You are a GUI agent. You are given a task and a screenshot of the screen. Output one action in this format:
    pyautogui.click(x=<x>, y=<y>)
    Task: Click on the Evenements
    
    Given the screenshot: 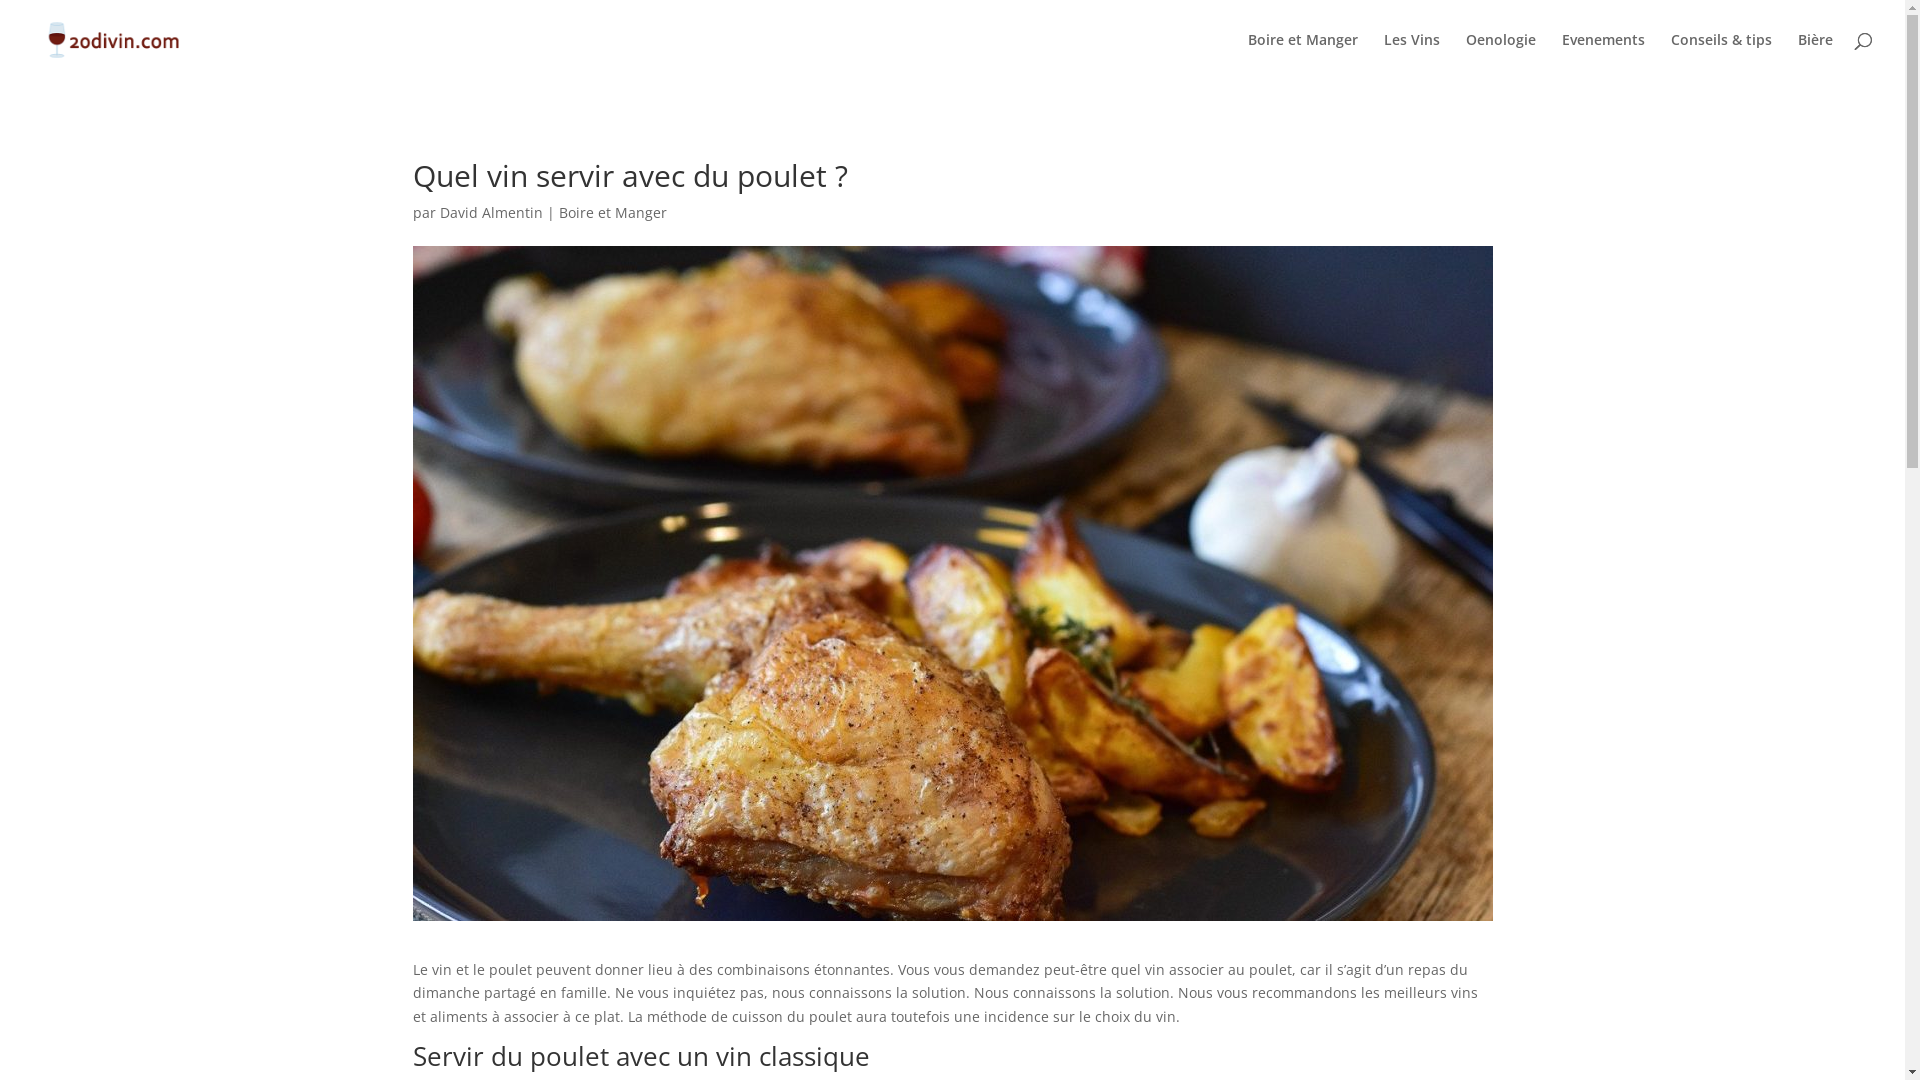 What is the action you would take?
    pyautogui.click(x=1604, y=56)
    